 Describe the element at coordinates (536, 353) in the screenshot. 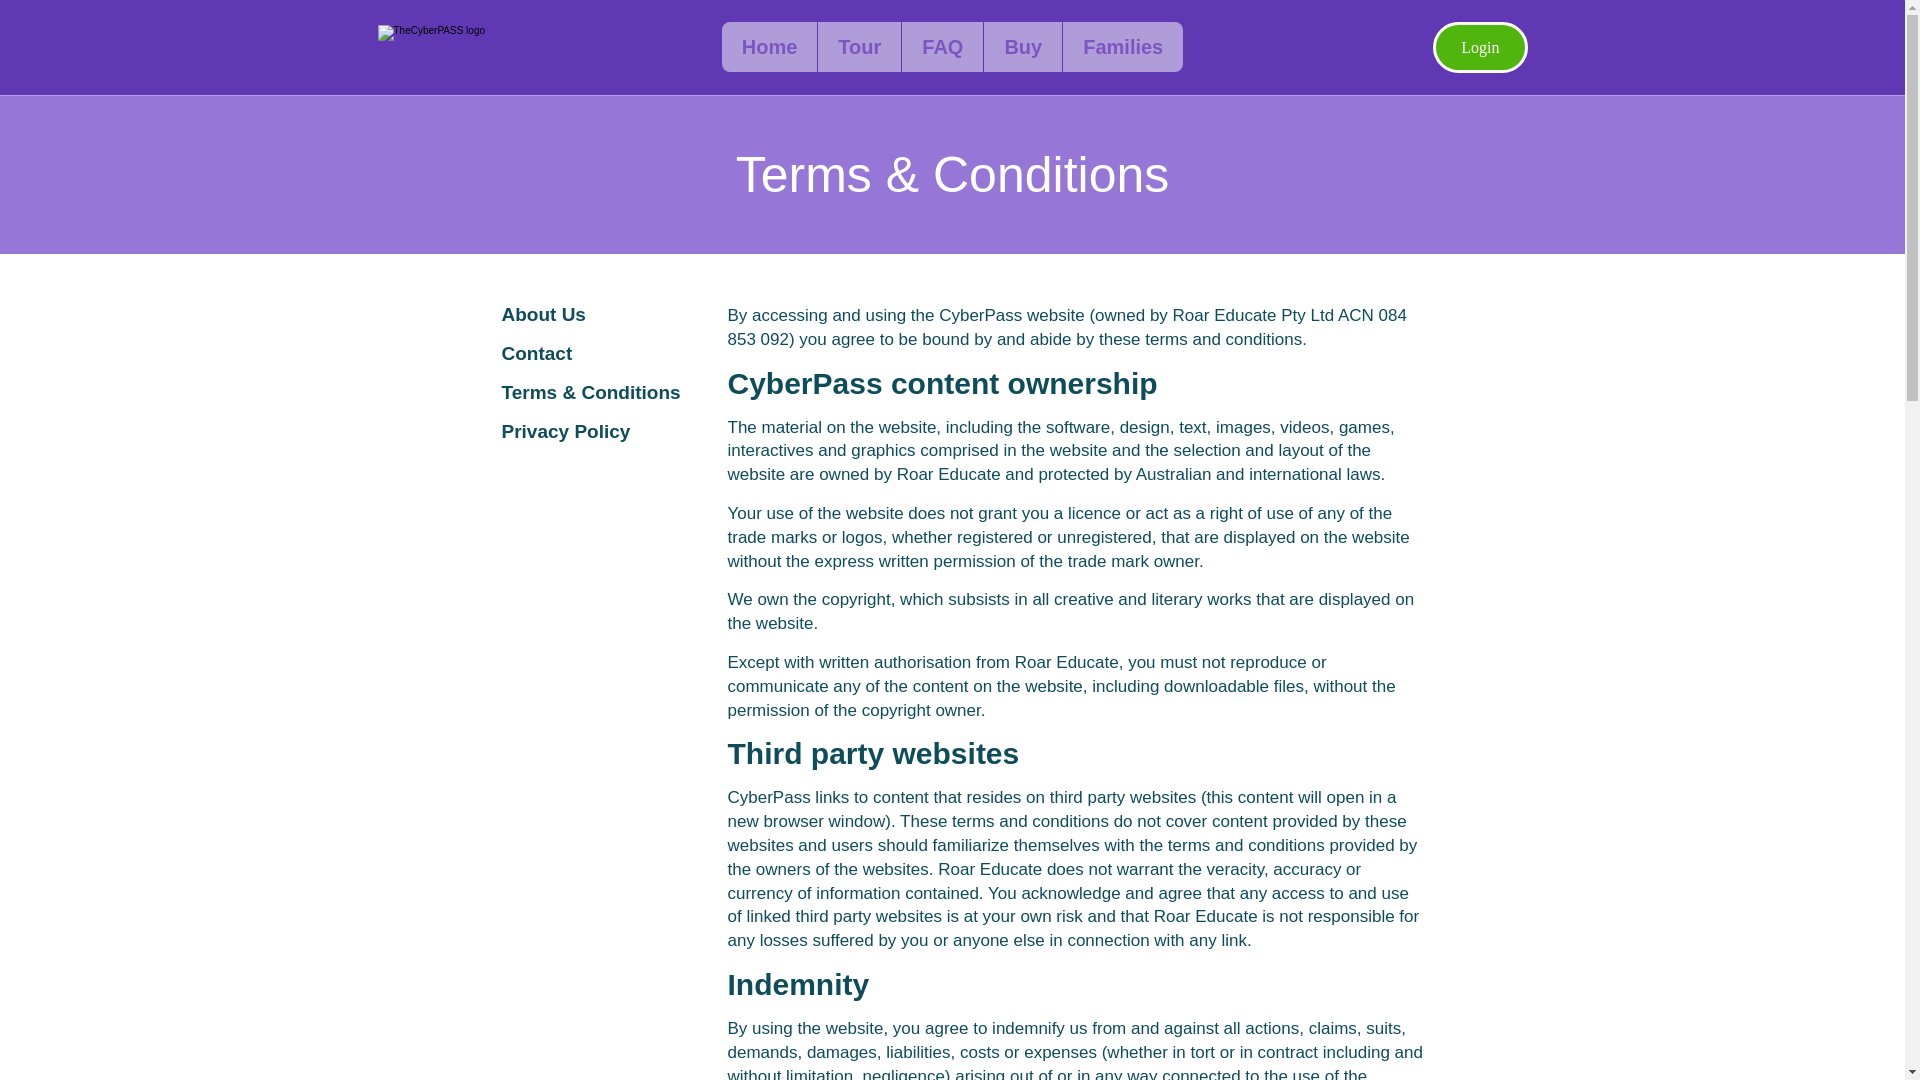

I see `Contact` at that location.